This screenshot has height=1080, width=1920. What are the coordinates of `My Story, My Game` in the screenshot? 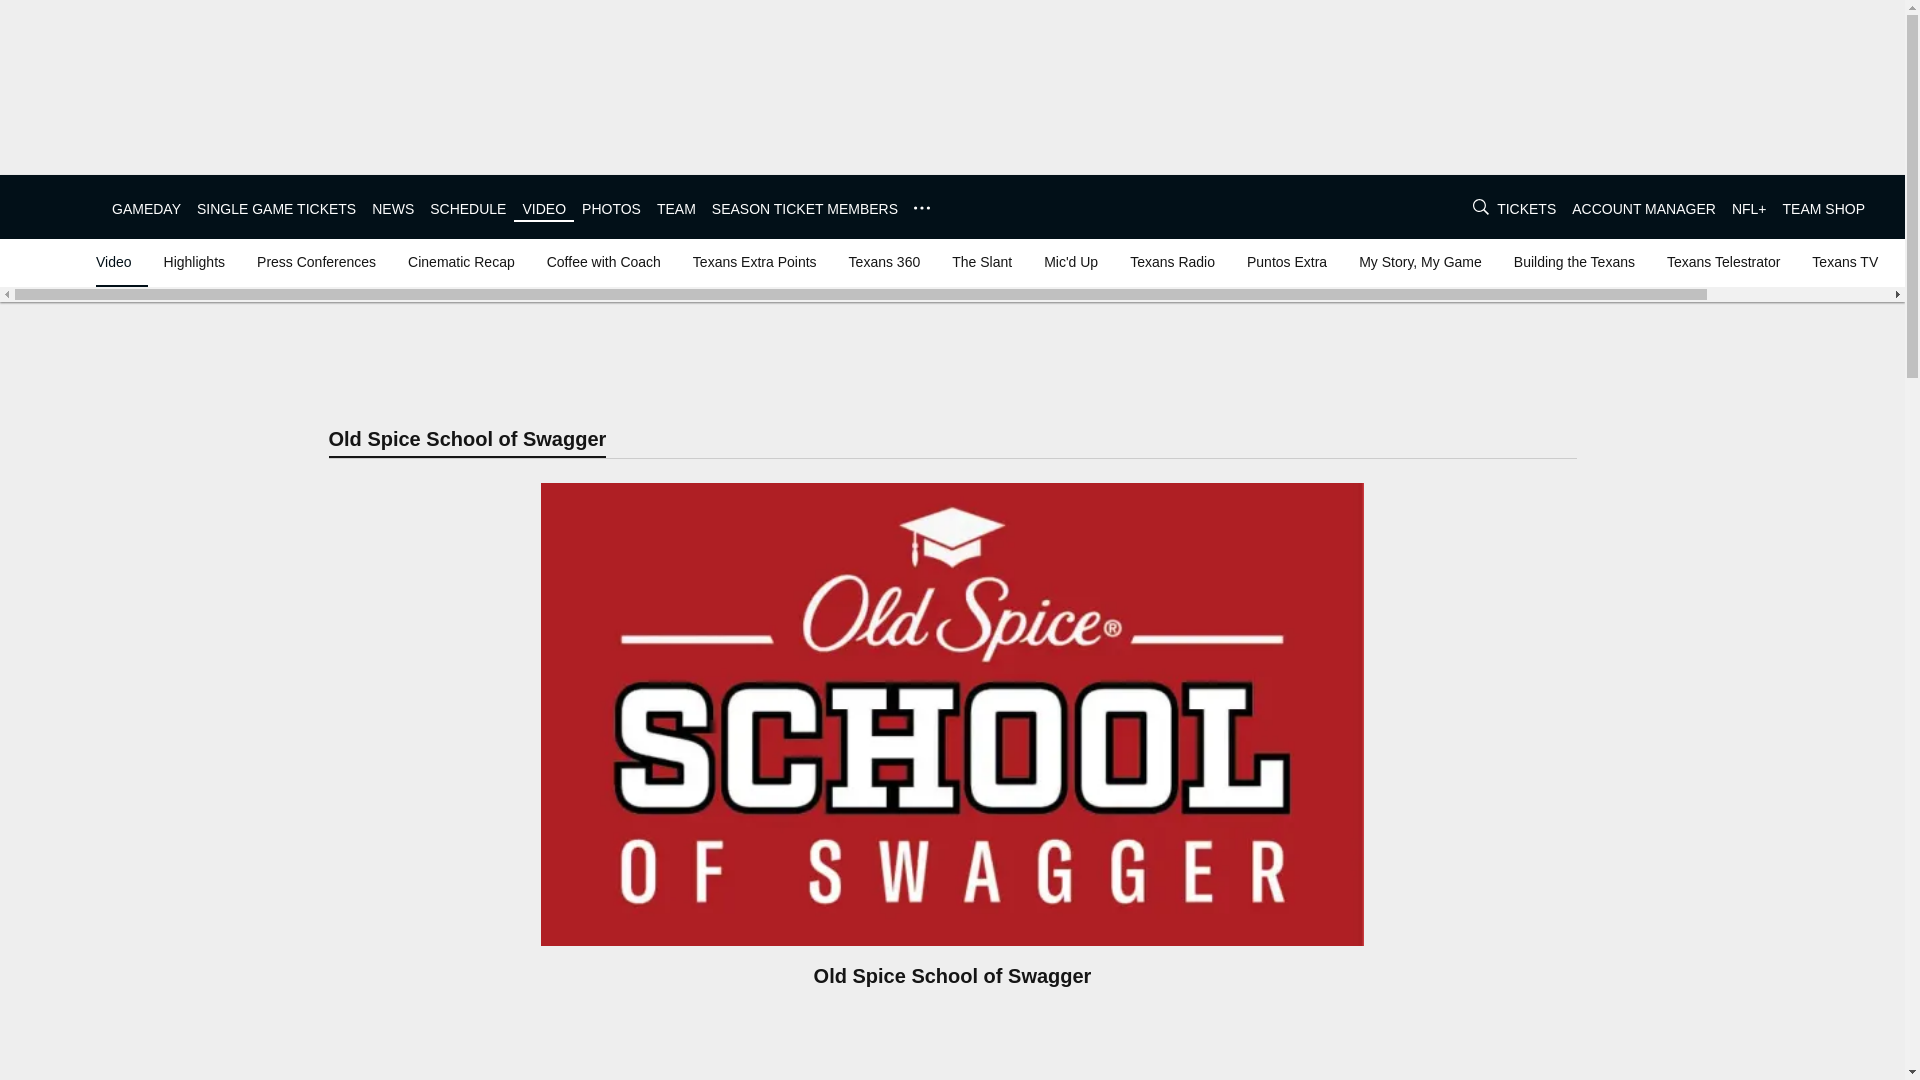 It's located at (1420, 262).